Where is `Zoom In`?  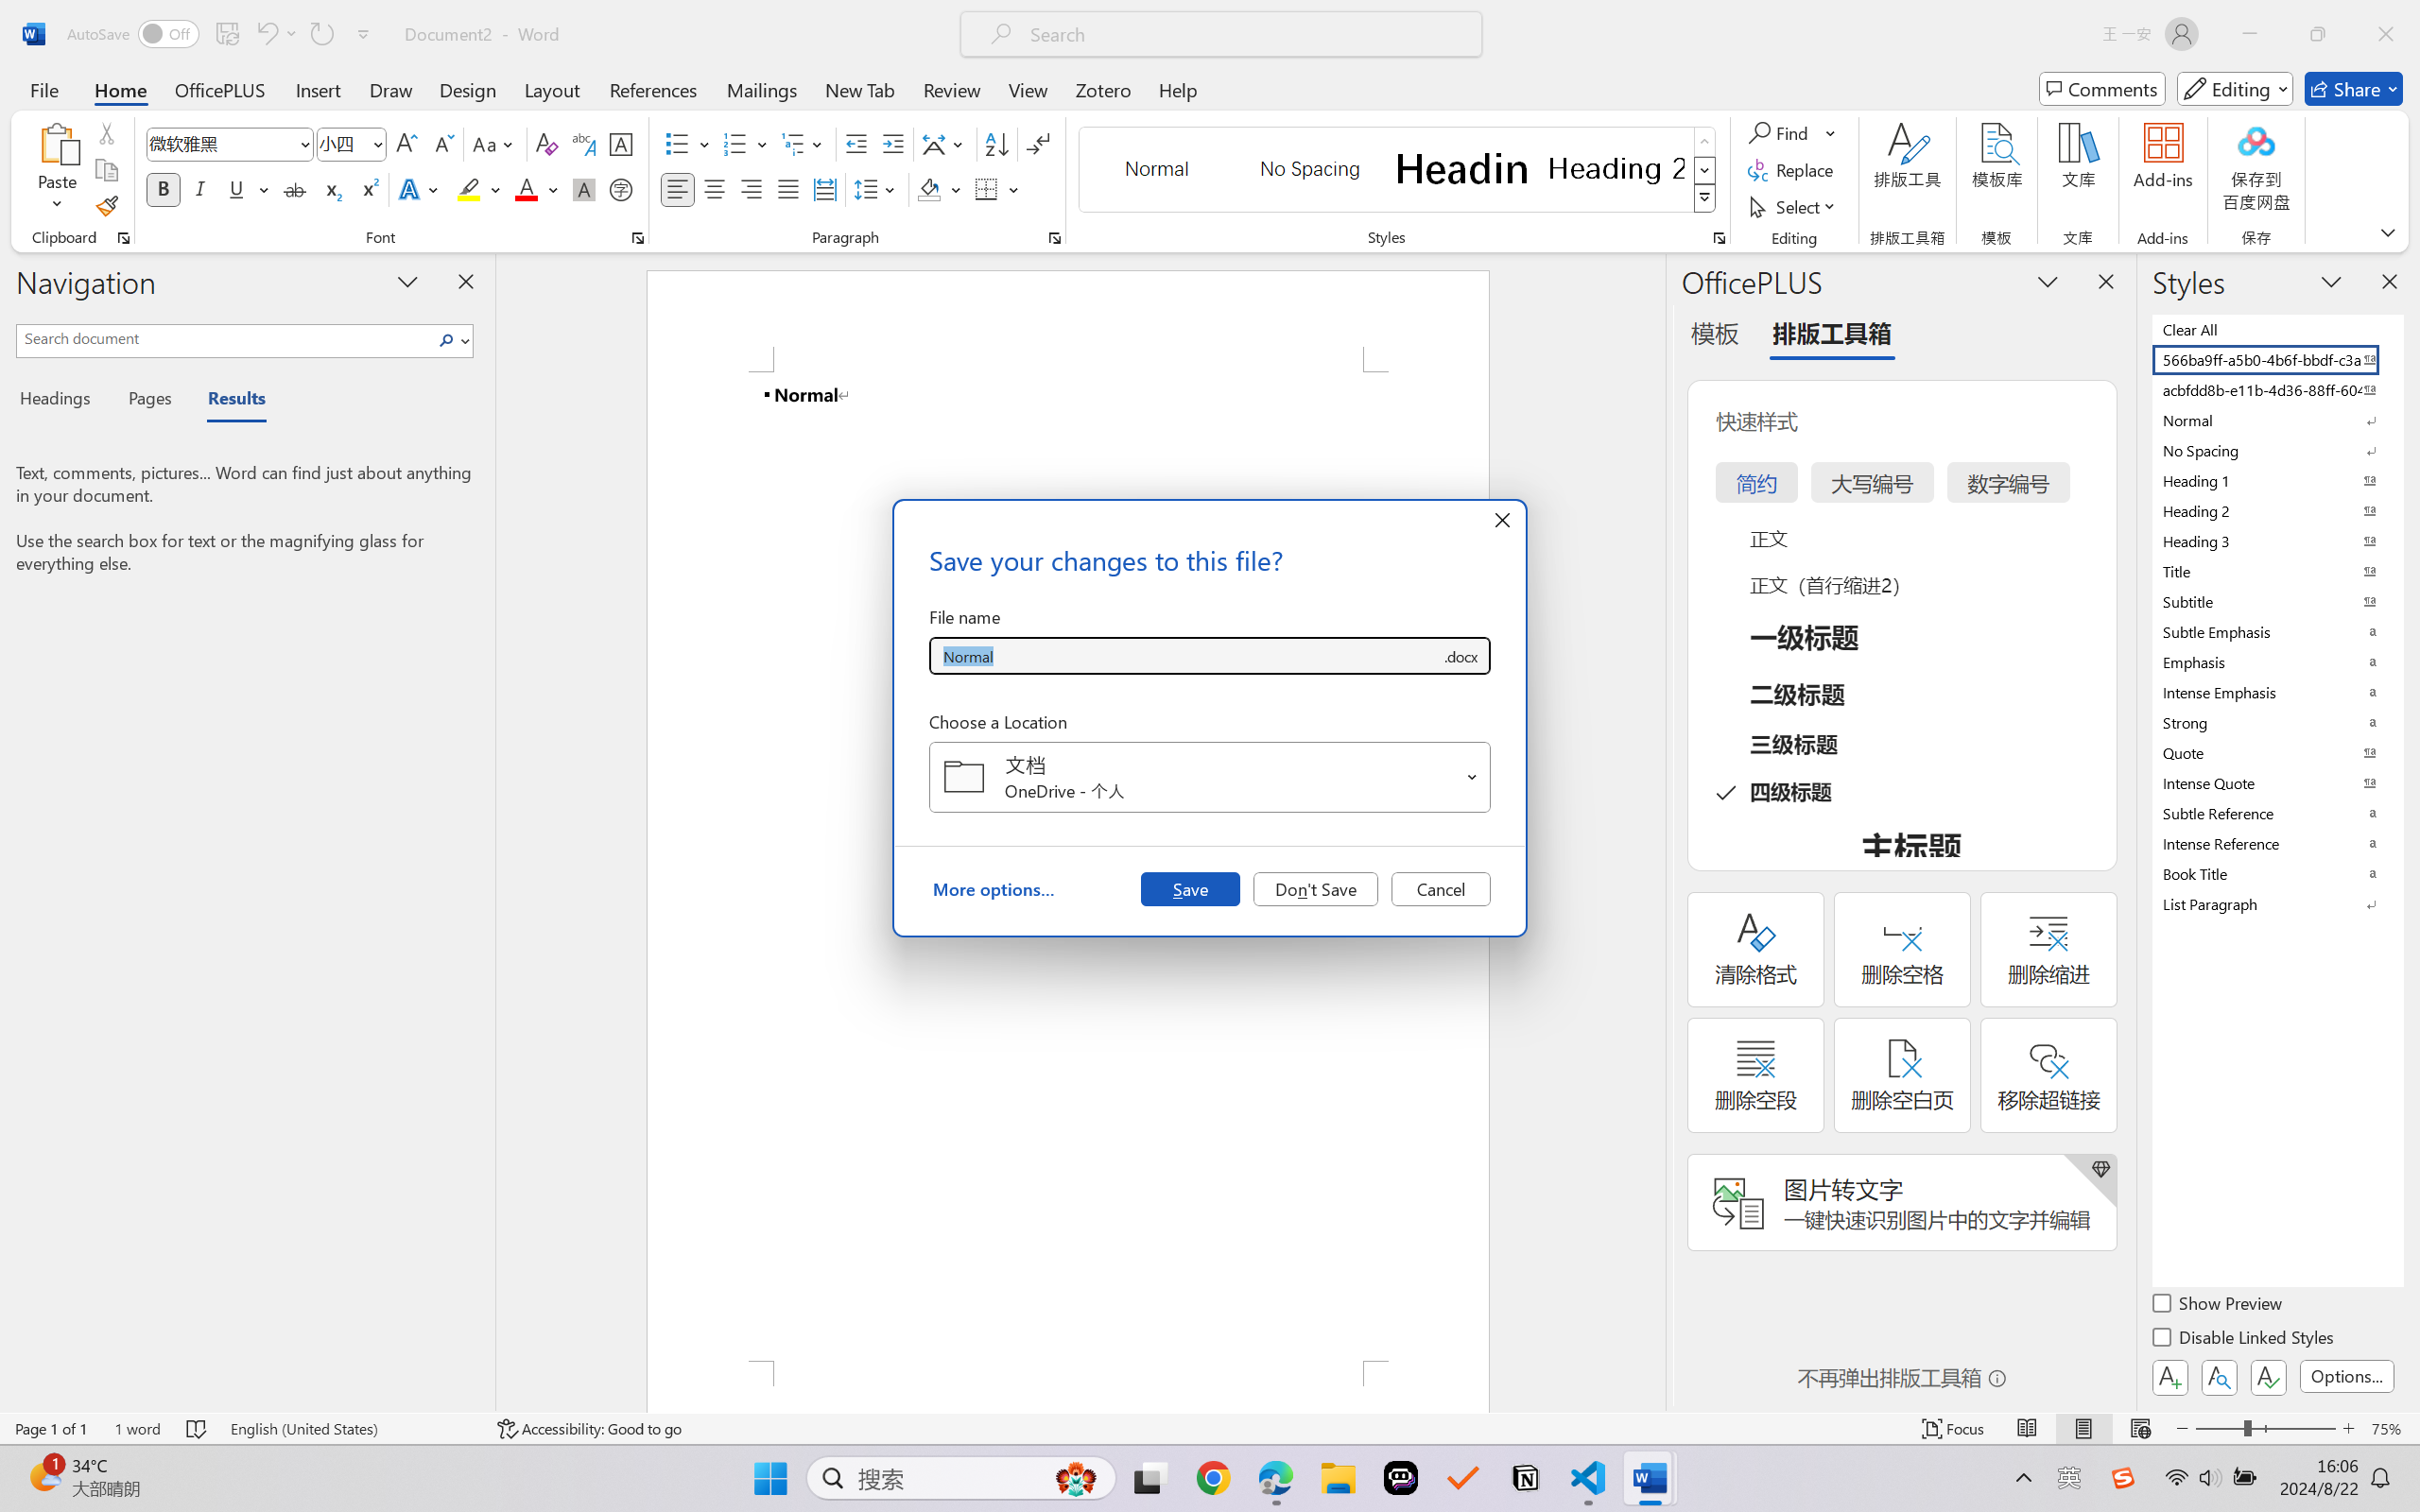
Zoom In is located at coordinates (2349, 1429).